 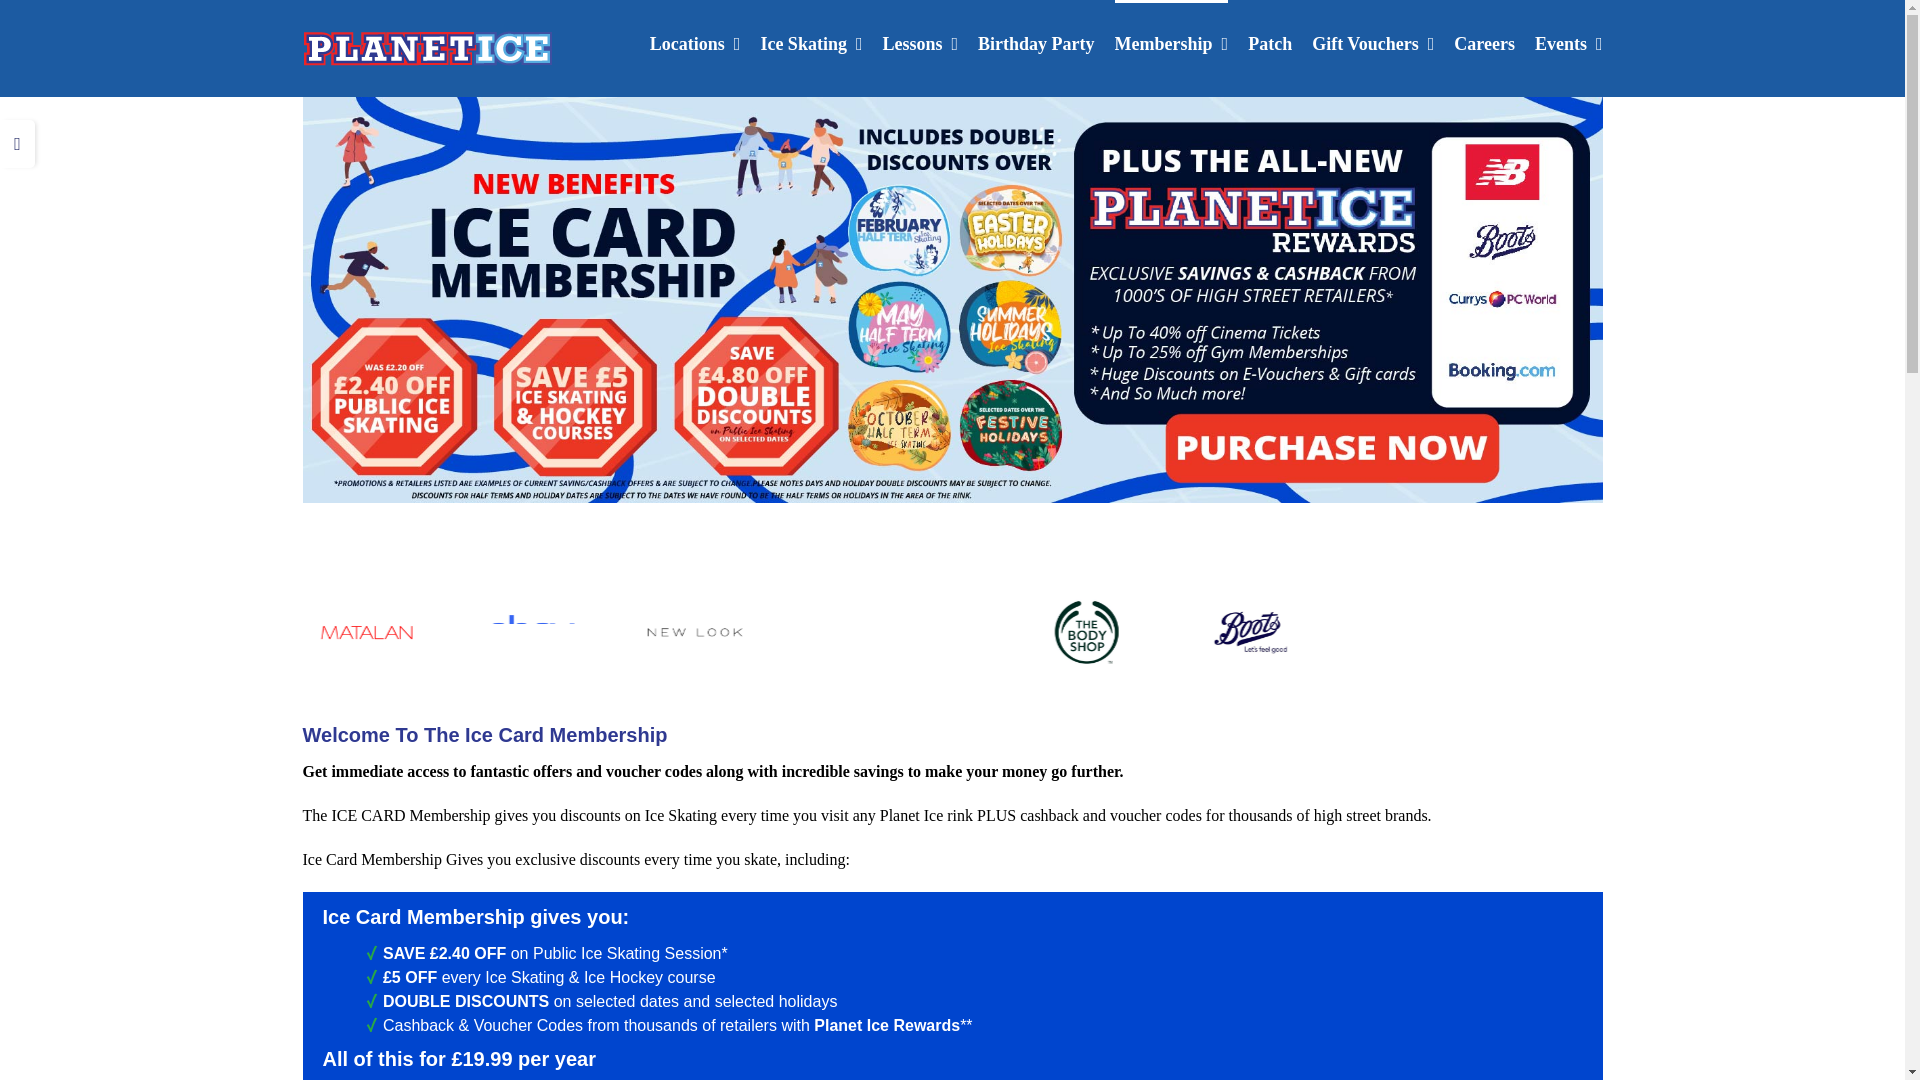 I want to click on Locations, so click(x=696, y=42).